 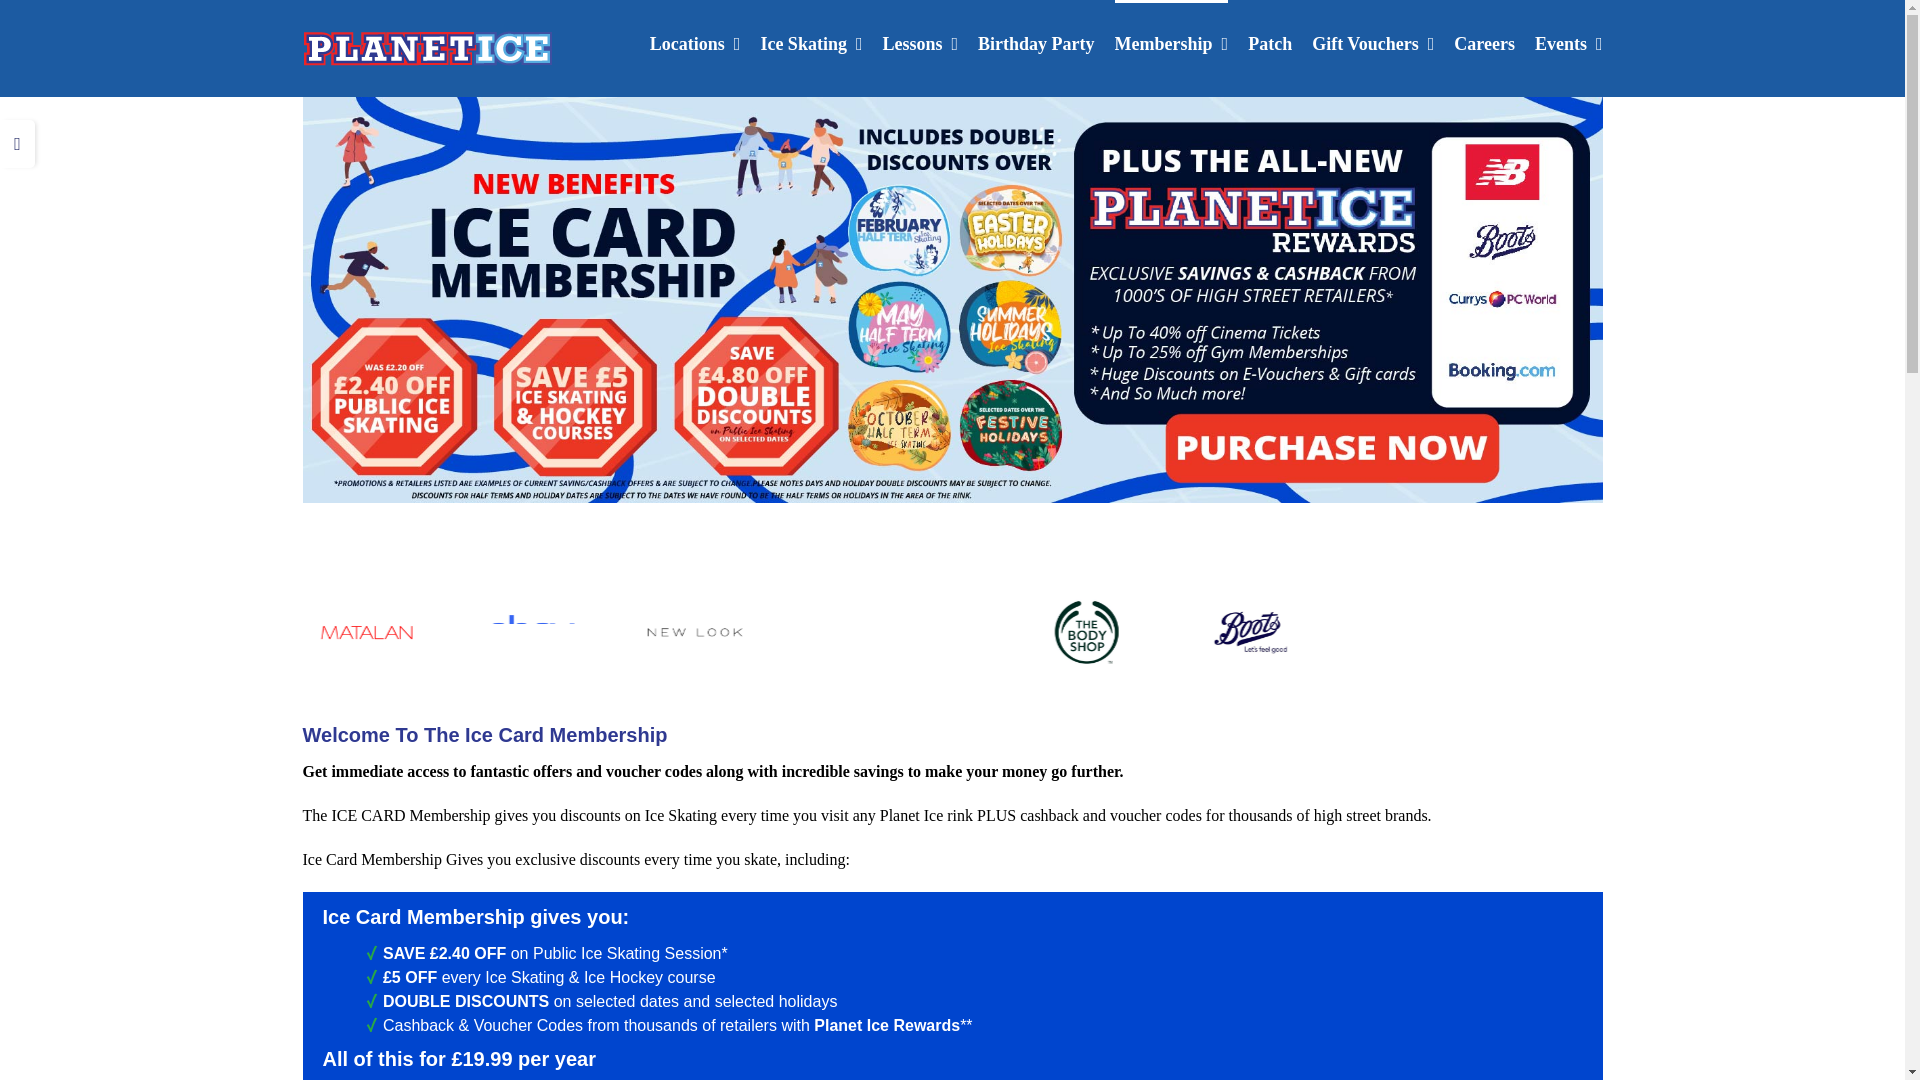 I want to click on Locations, so click(x=696, y=42).